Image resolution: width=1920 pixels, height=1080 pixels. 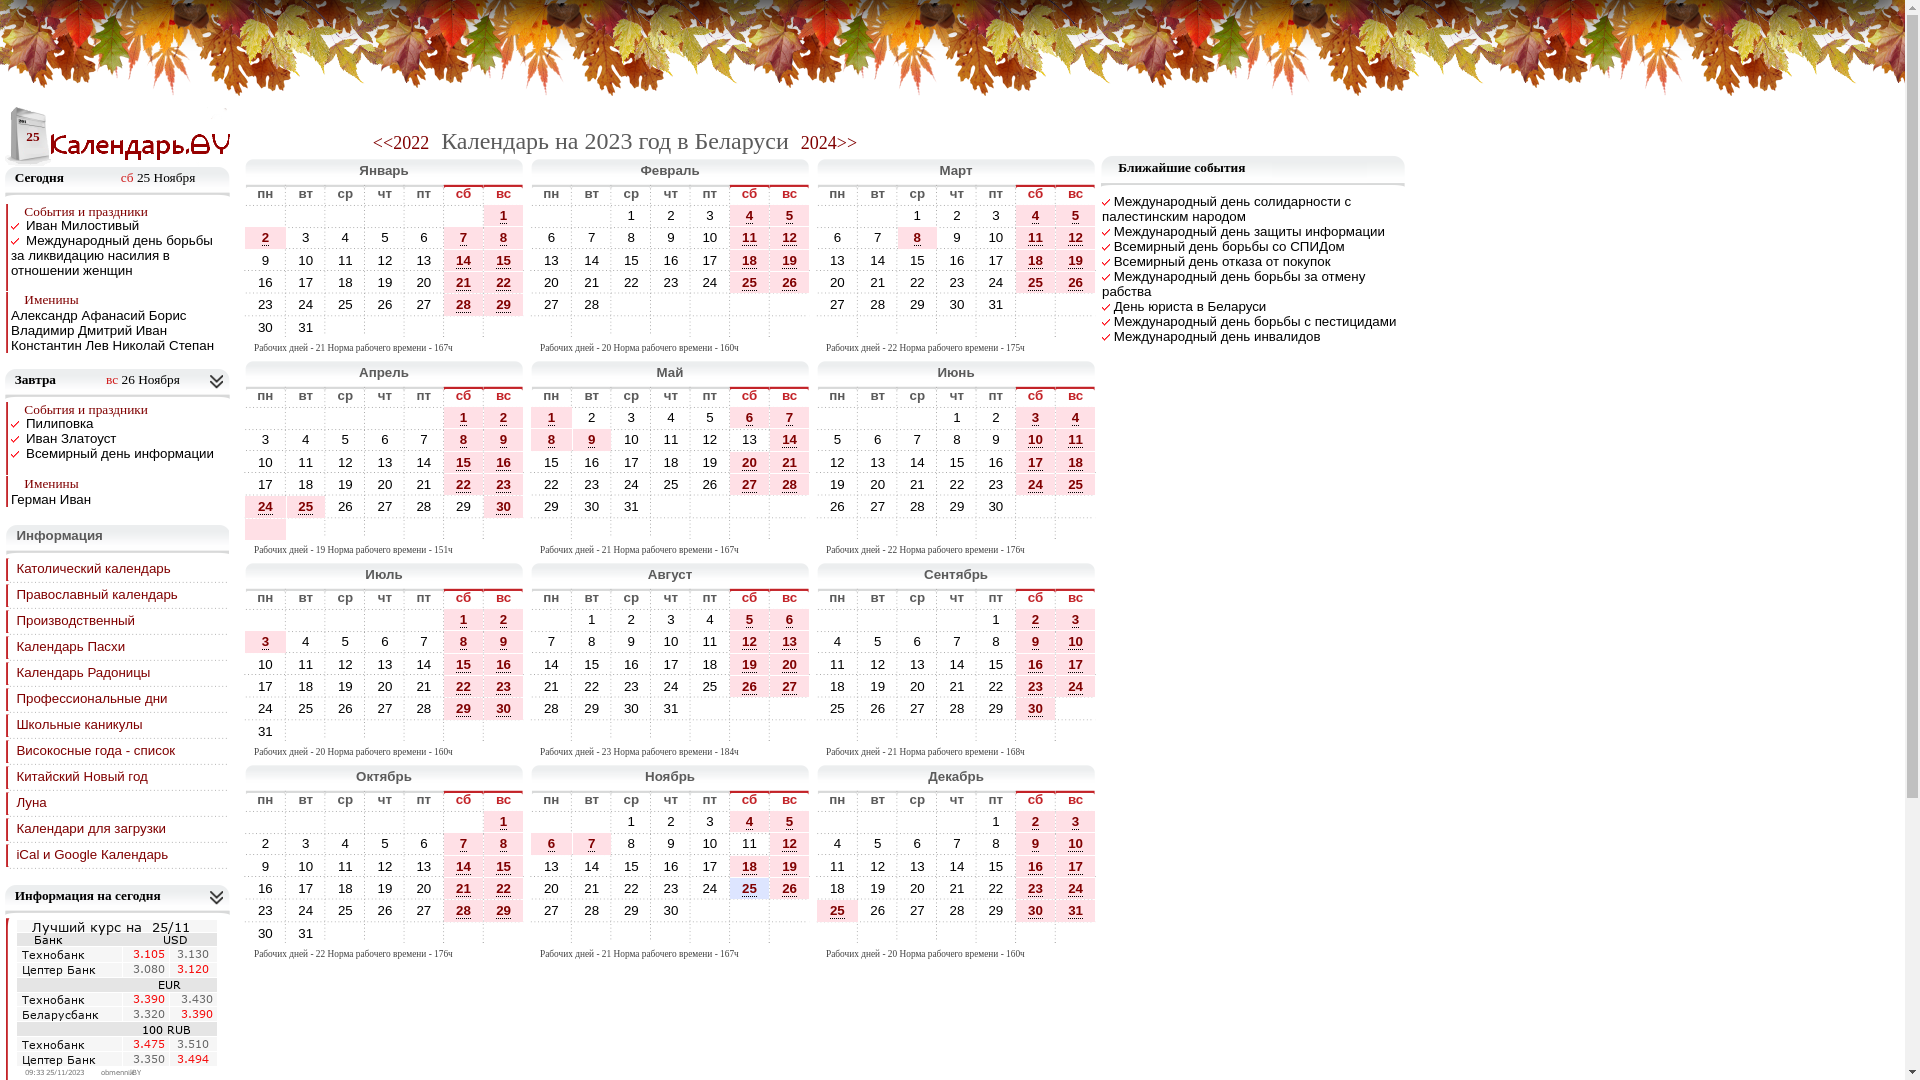 I want to click on  , so click(x=918, y=620).